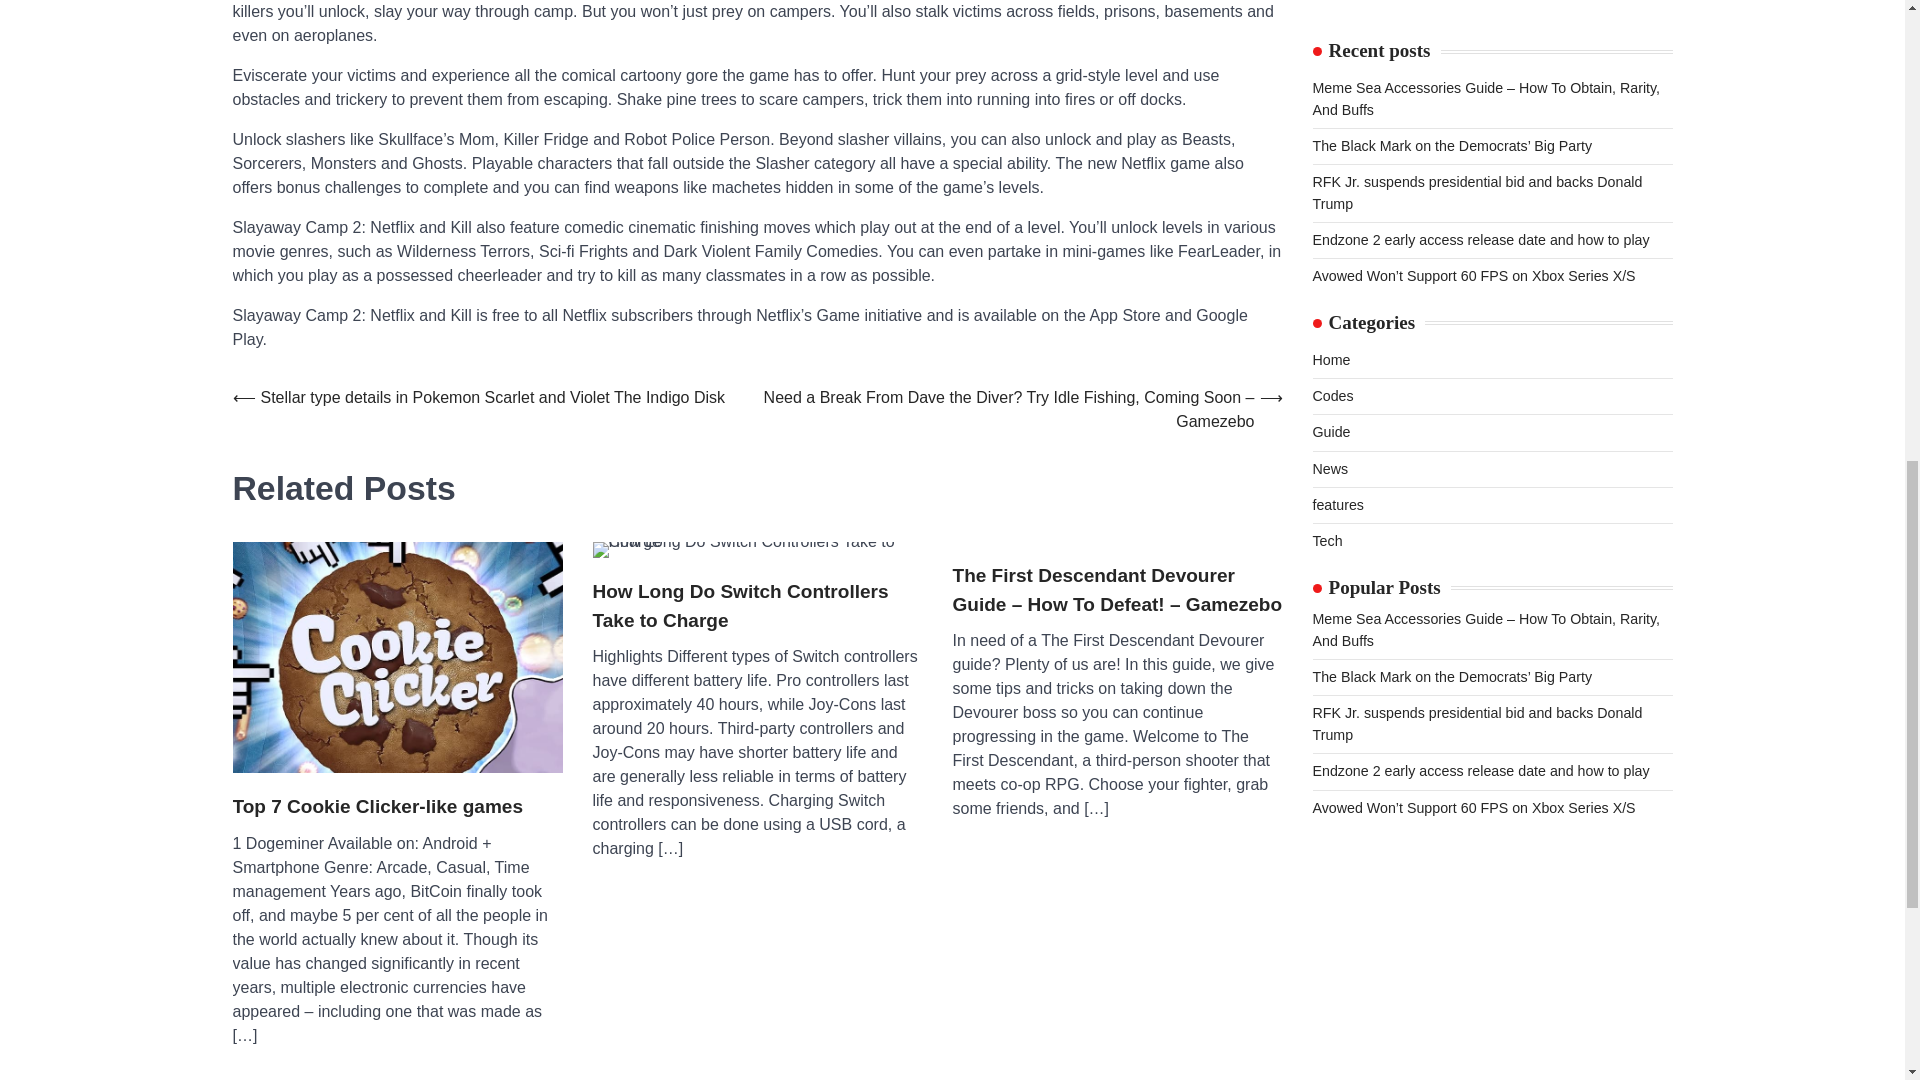 The height and width of the screenshot is (1080, 1920). I want to click on Top 7 Cookie Clicker-like games, so click(397, 658).